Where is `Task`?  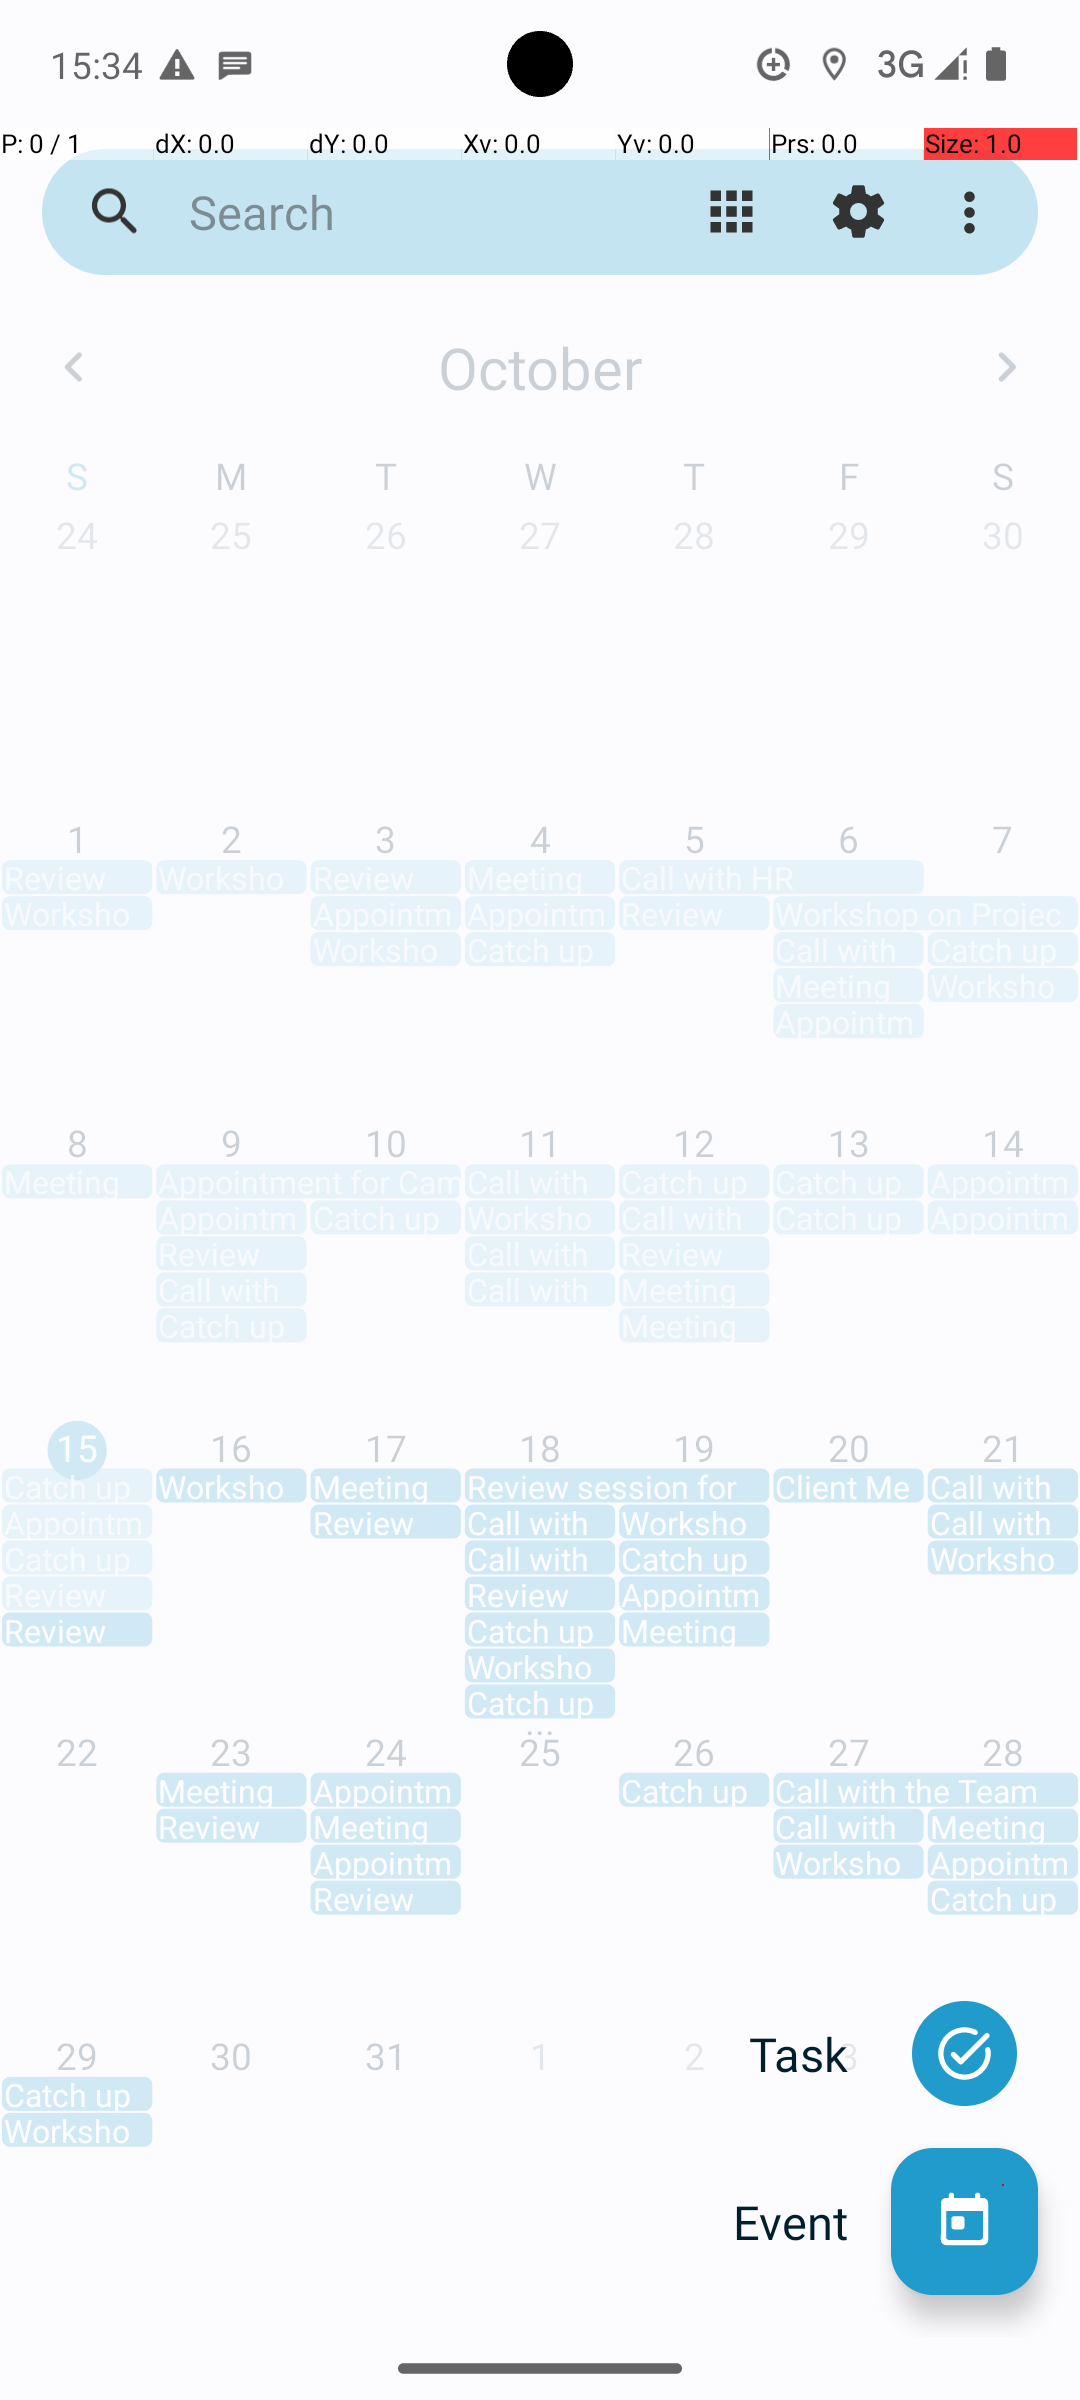 Task is located at coordinates (820, 2054).